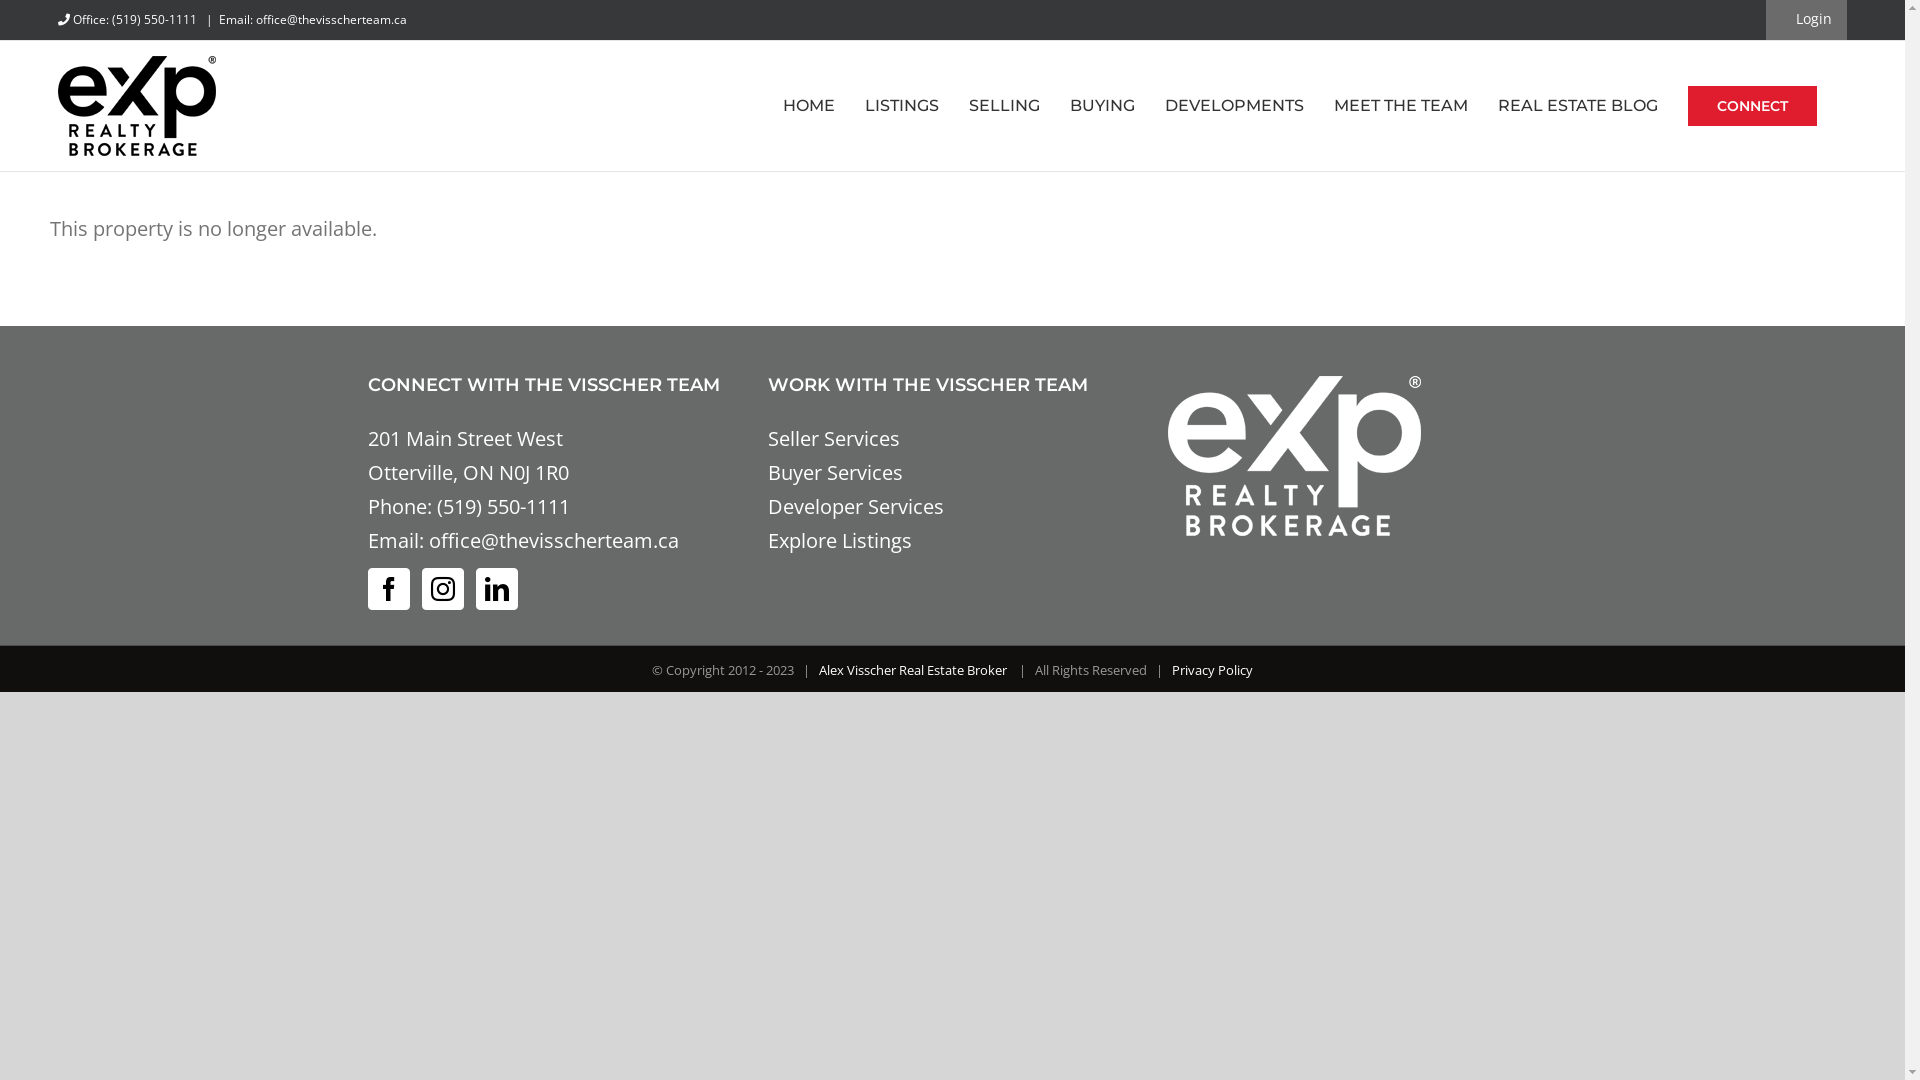 This screenshot has height=1080, width=1920. I want to click on Seller Services, so click(834, 438).